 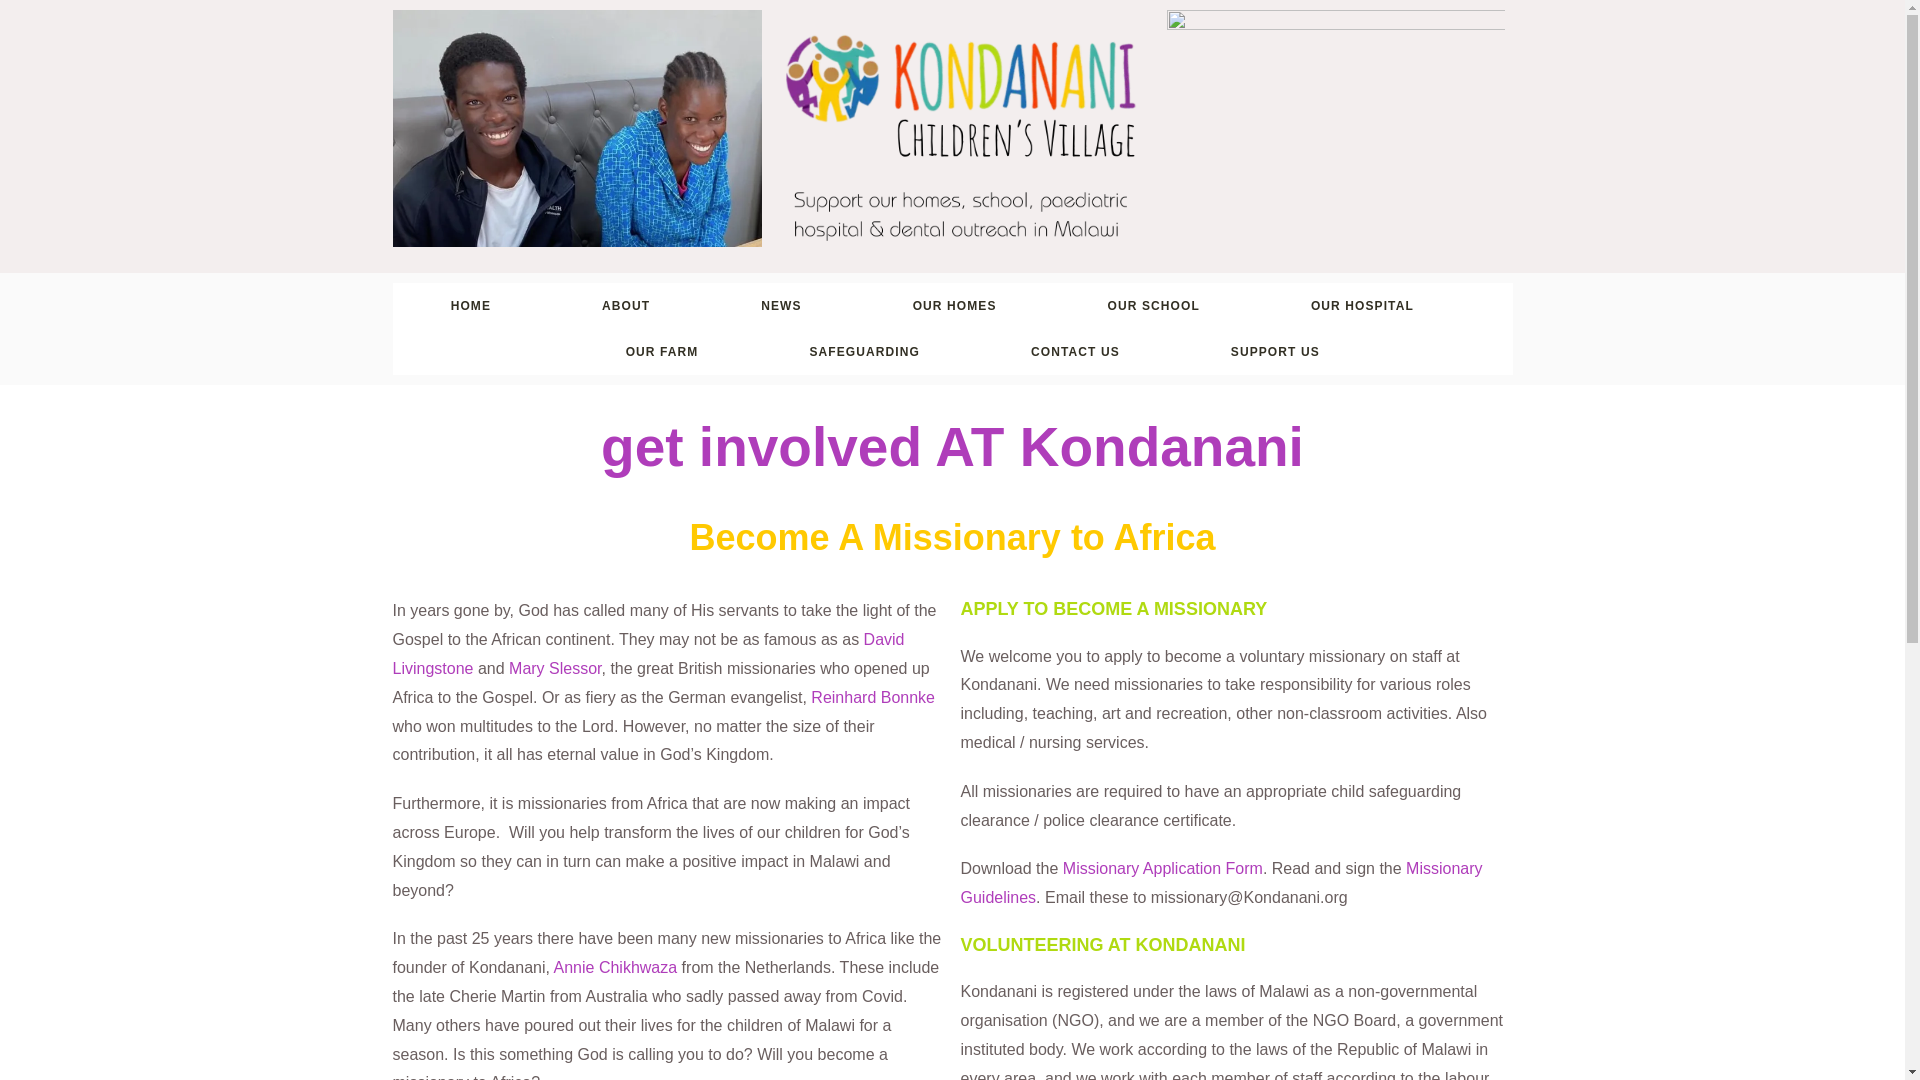 I want to click on SUPPORT US, so click(x=1274, y=352).